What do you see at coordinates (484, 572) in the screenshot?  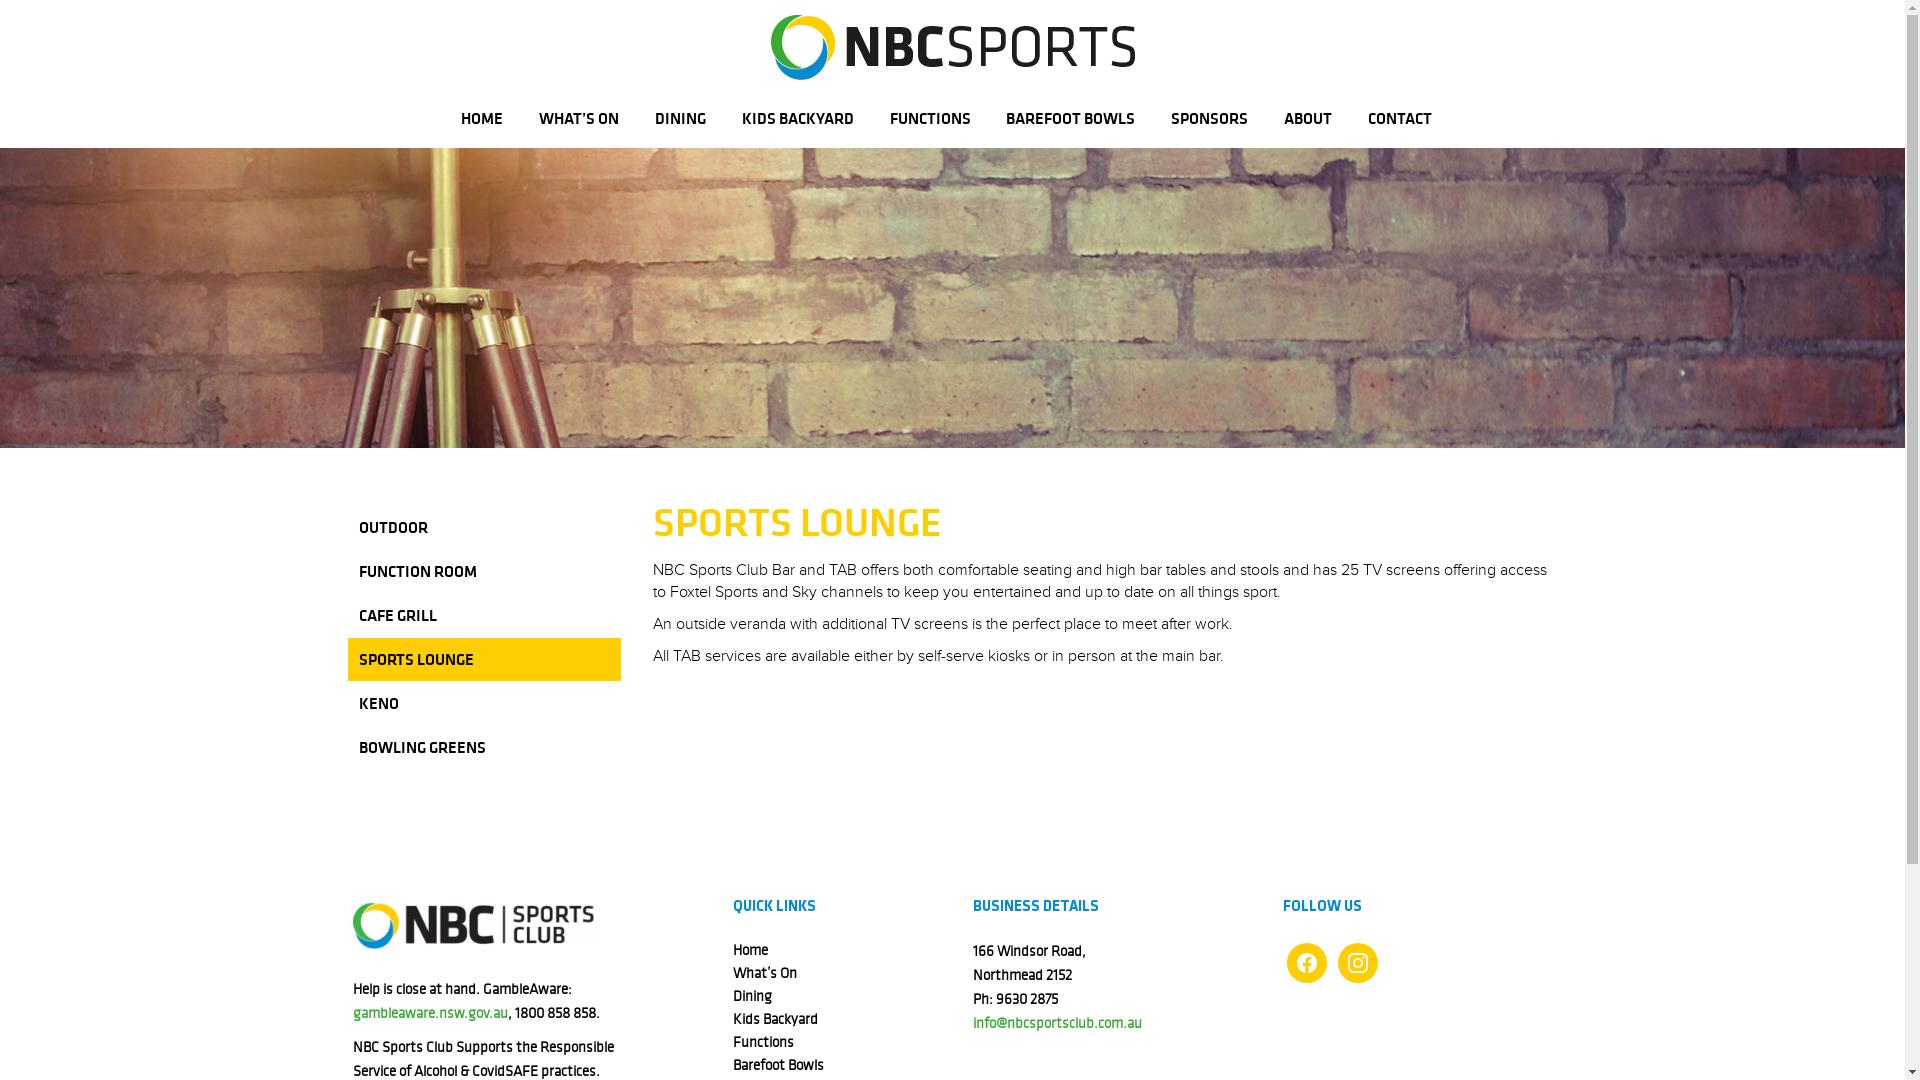 I see `FUNCTION ROOM` at bounding box center [484, 572].